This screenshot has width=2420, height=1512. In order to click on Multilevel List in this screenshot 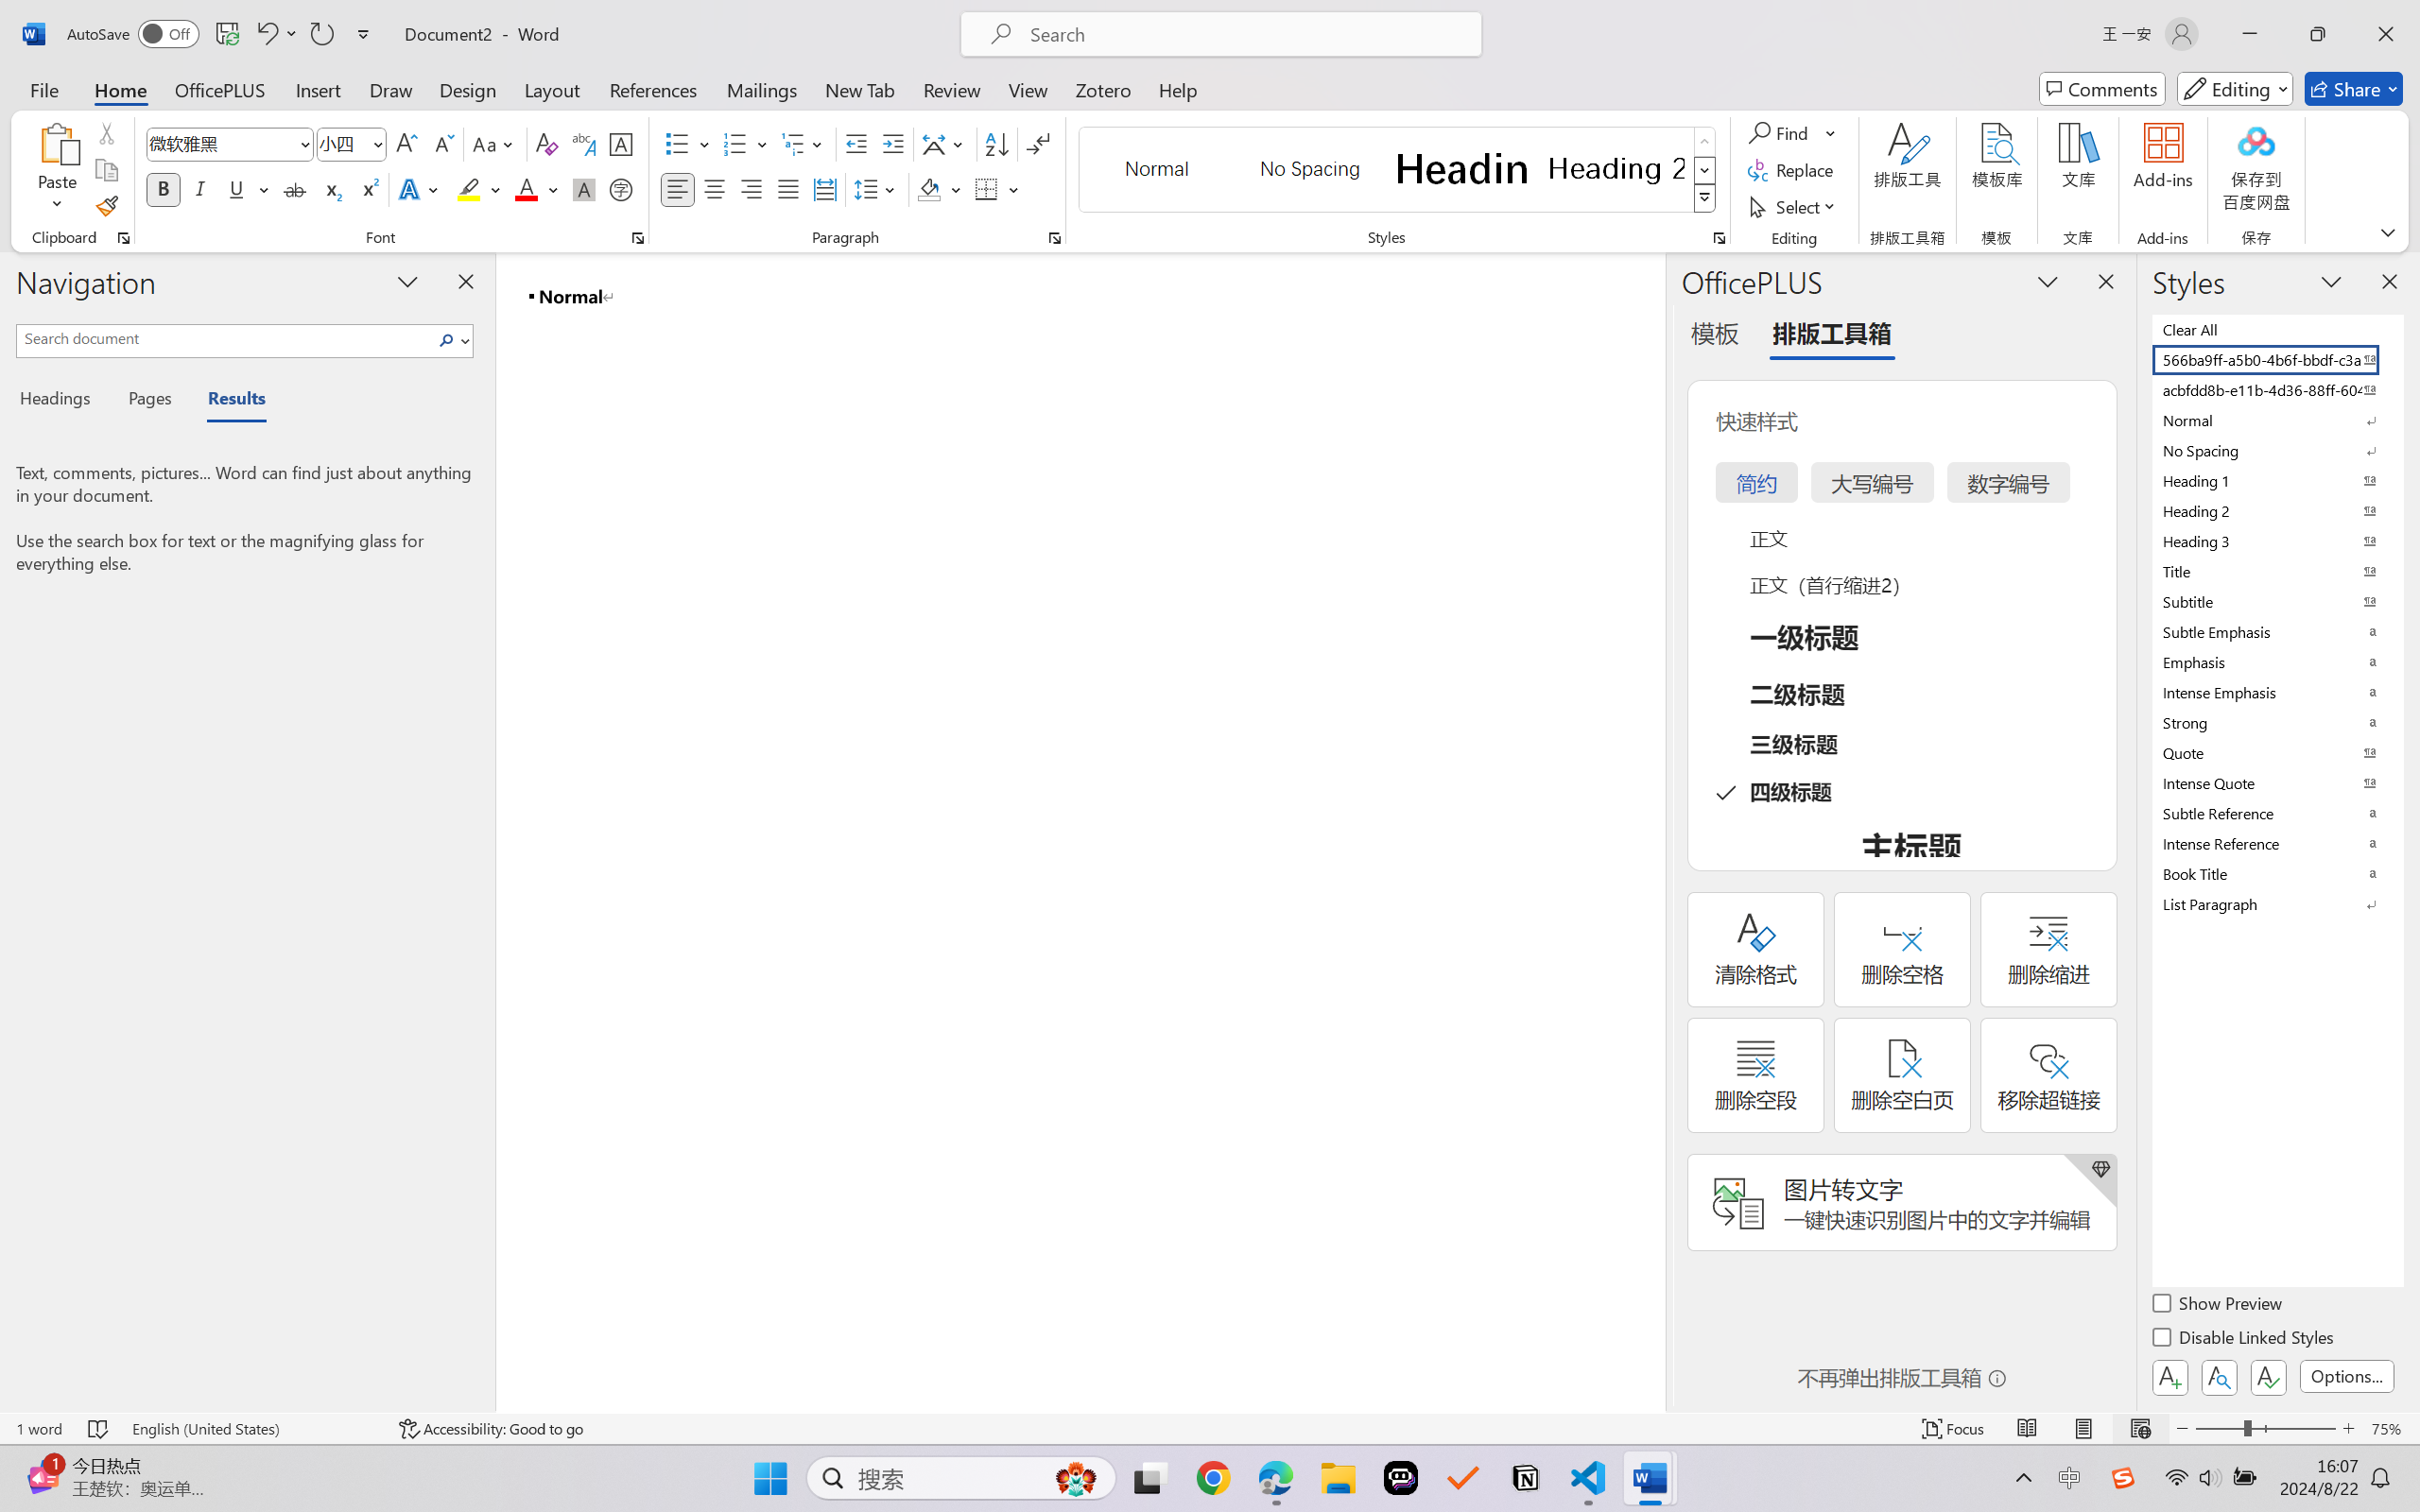, I will do `click(804, 144)`.